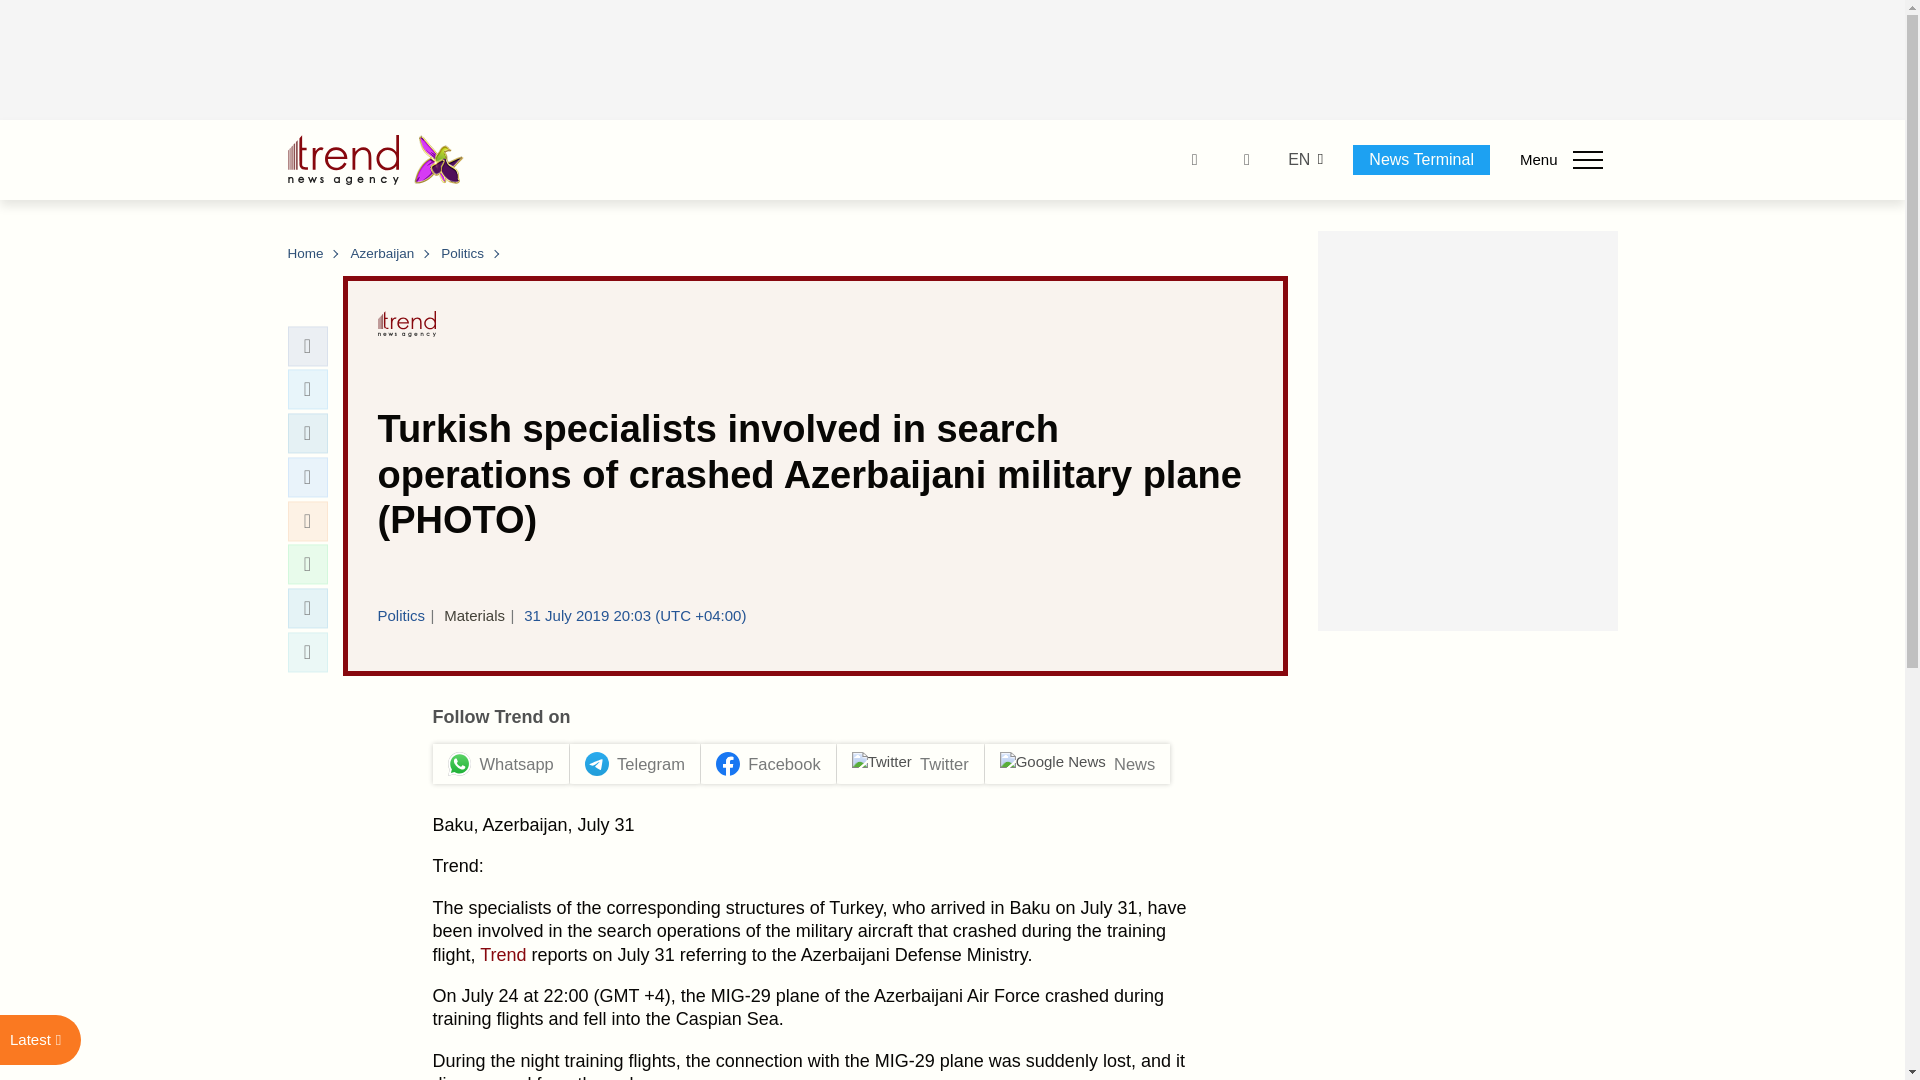 This screenshot has height=1080, width=1920. I want to click on News Terminal, so click(1421, 159).